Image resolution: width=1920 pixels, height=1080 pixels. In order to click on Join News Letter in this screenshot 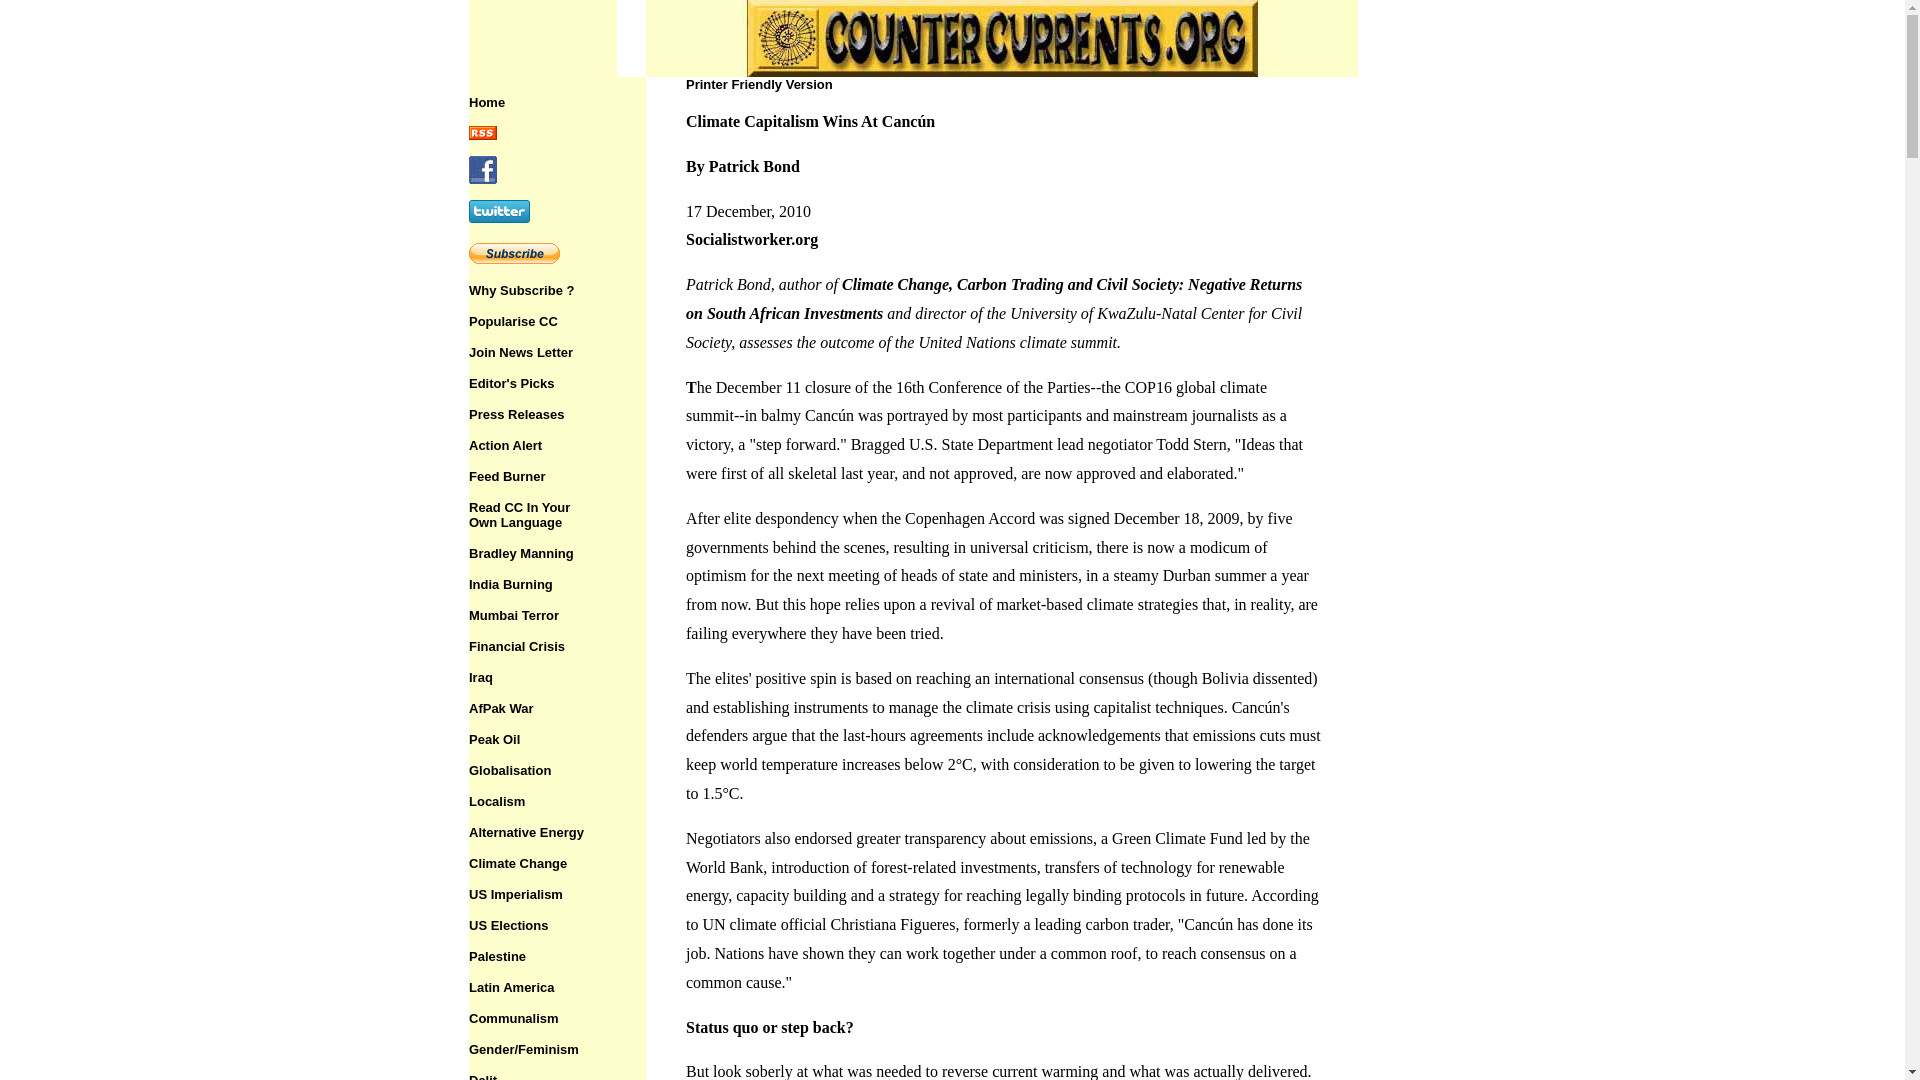, I will do `click(513, 616)`.